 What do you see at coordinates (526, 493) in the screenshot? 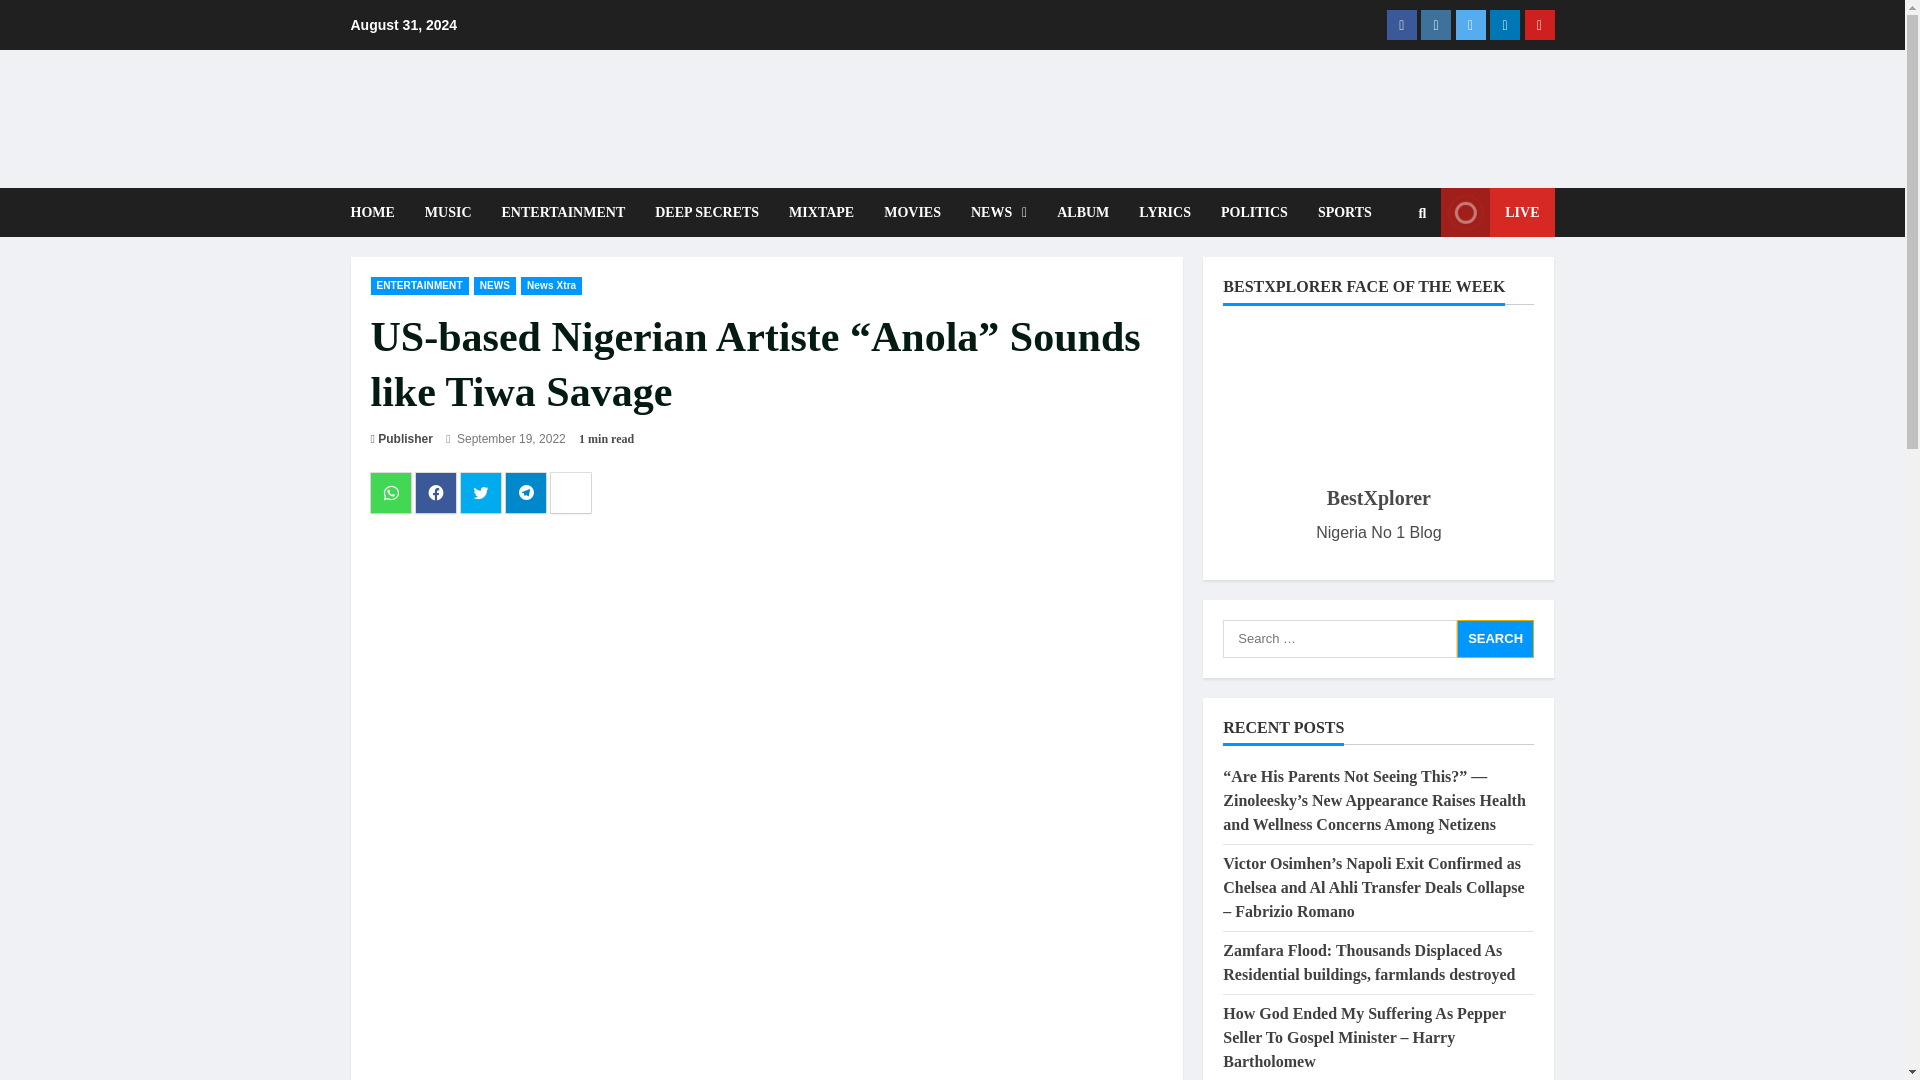
I see `Click to share on Telegram` at bounding box center [526, 493].